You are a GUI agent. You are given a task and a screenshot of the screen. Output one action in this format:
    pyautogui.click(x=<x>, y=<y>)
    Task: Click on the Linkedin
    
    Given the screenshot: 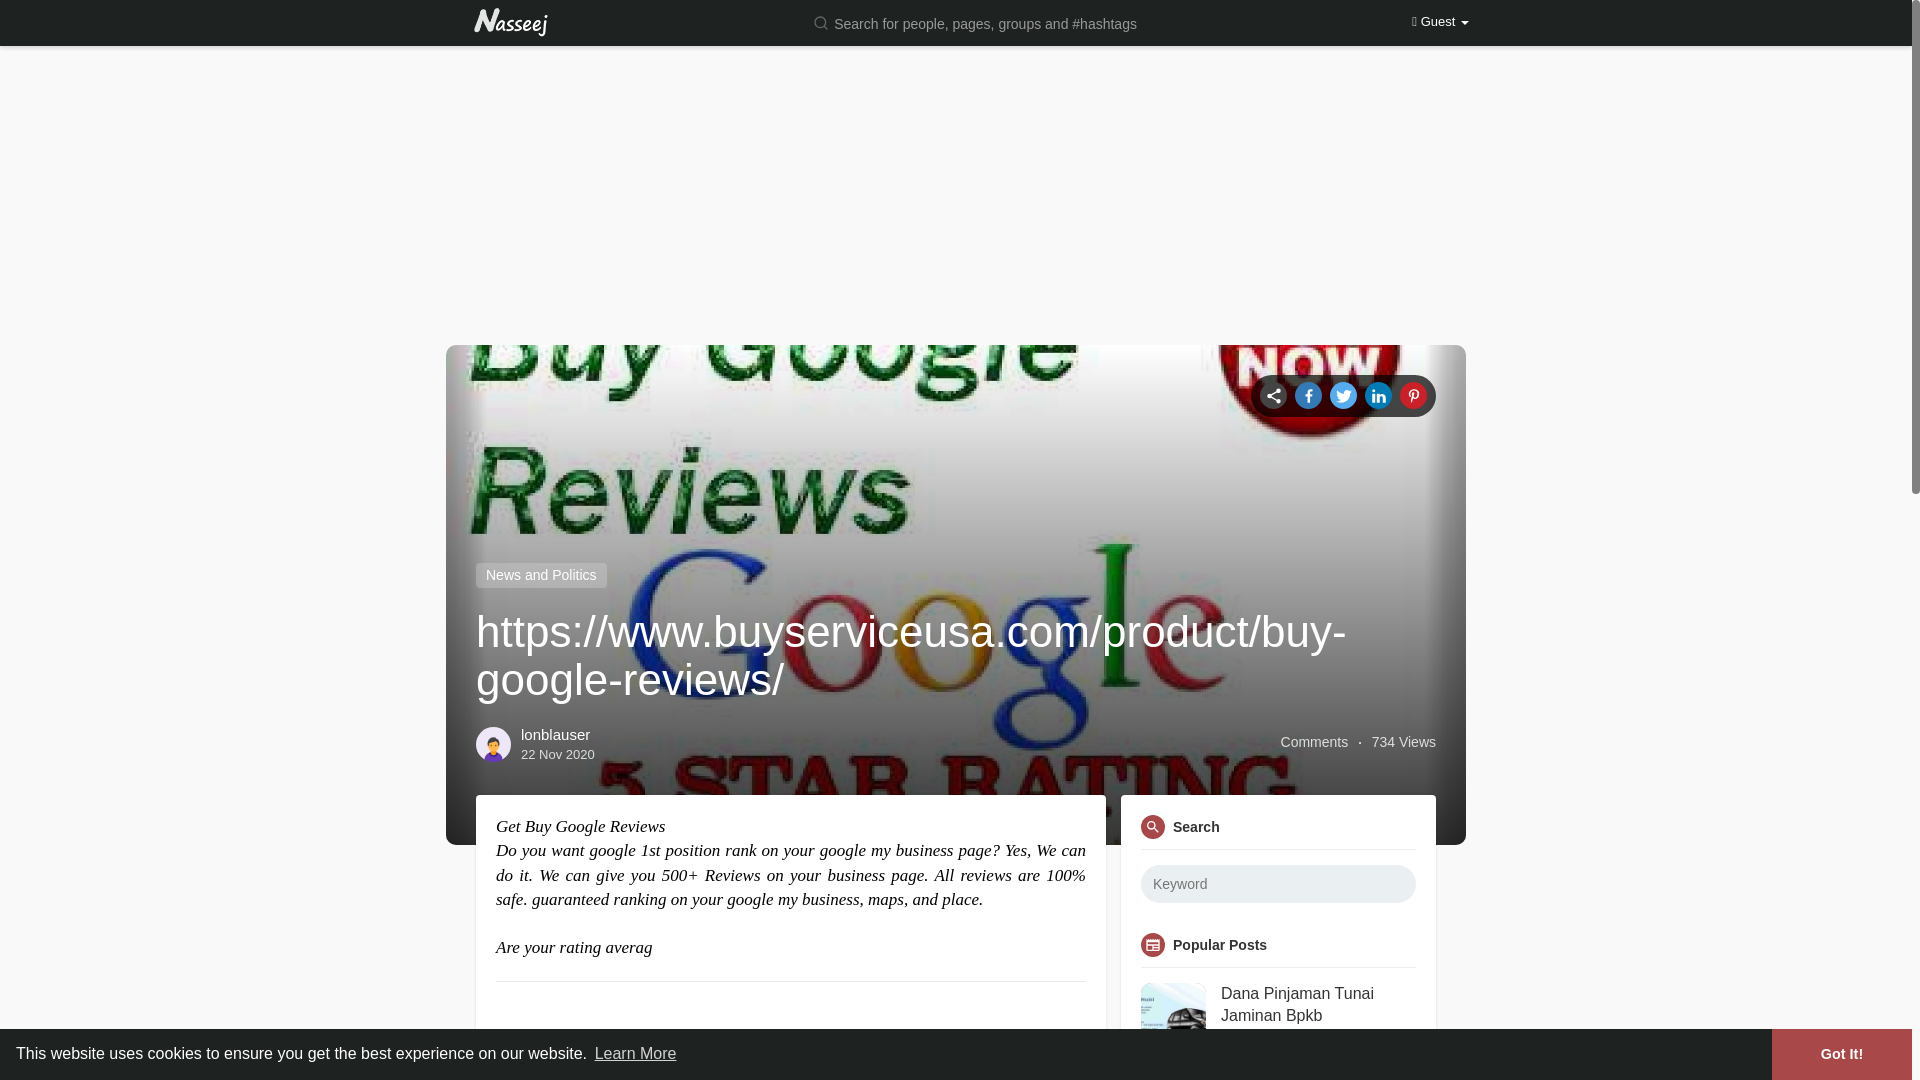 What is the action you would take?
    pyautogui.click(x=1378, y=396)
    